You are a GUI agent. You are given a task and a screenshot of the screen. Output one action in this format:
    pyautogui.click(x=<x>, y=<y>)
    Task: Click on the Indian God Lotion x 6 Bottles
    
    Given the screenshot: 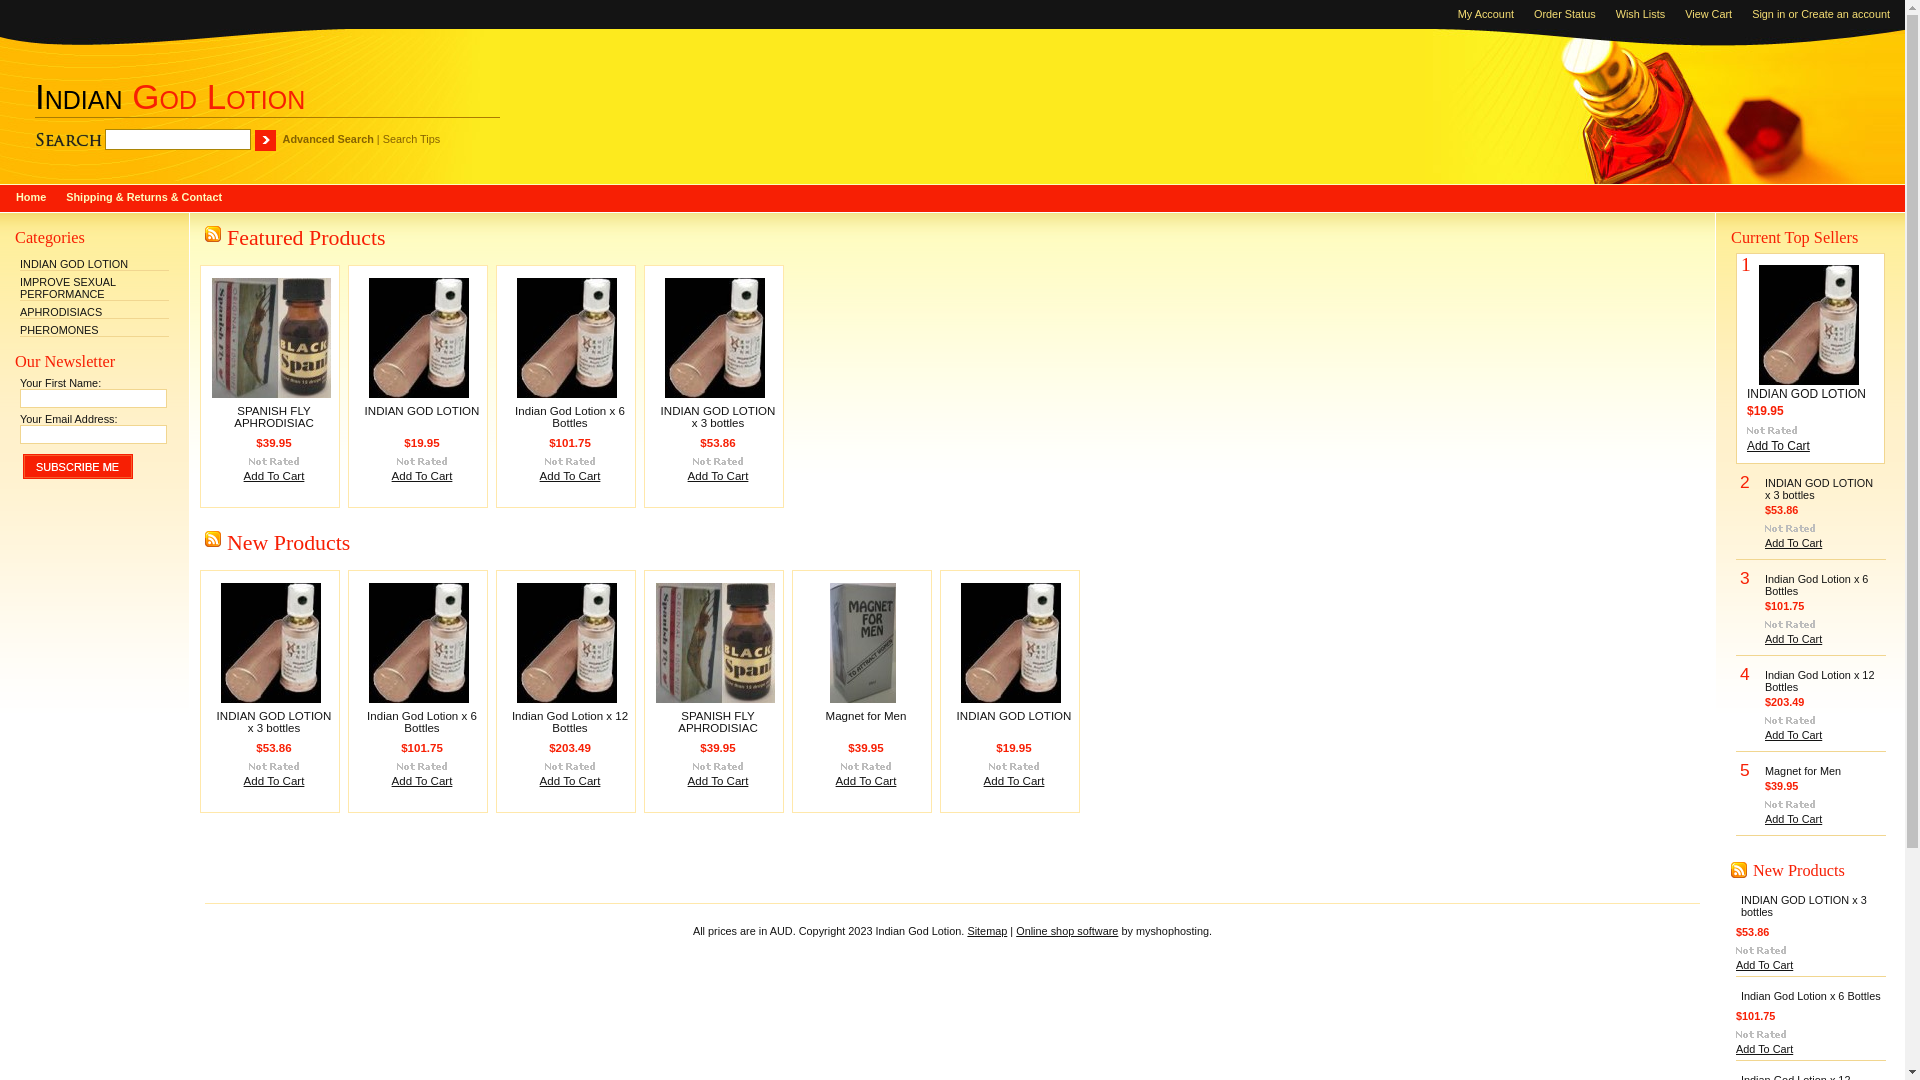 What is the action you would take?
    pyautogui.click(x=422, y=722)
    